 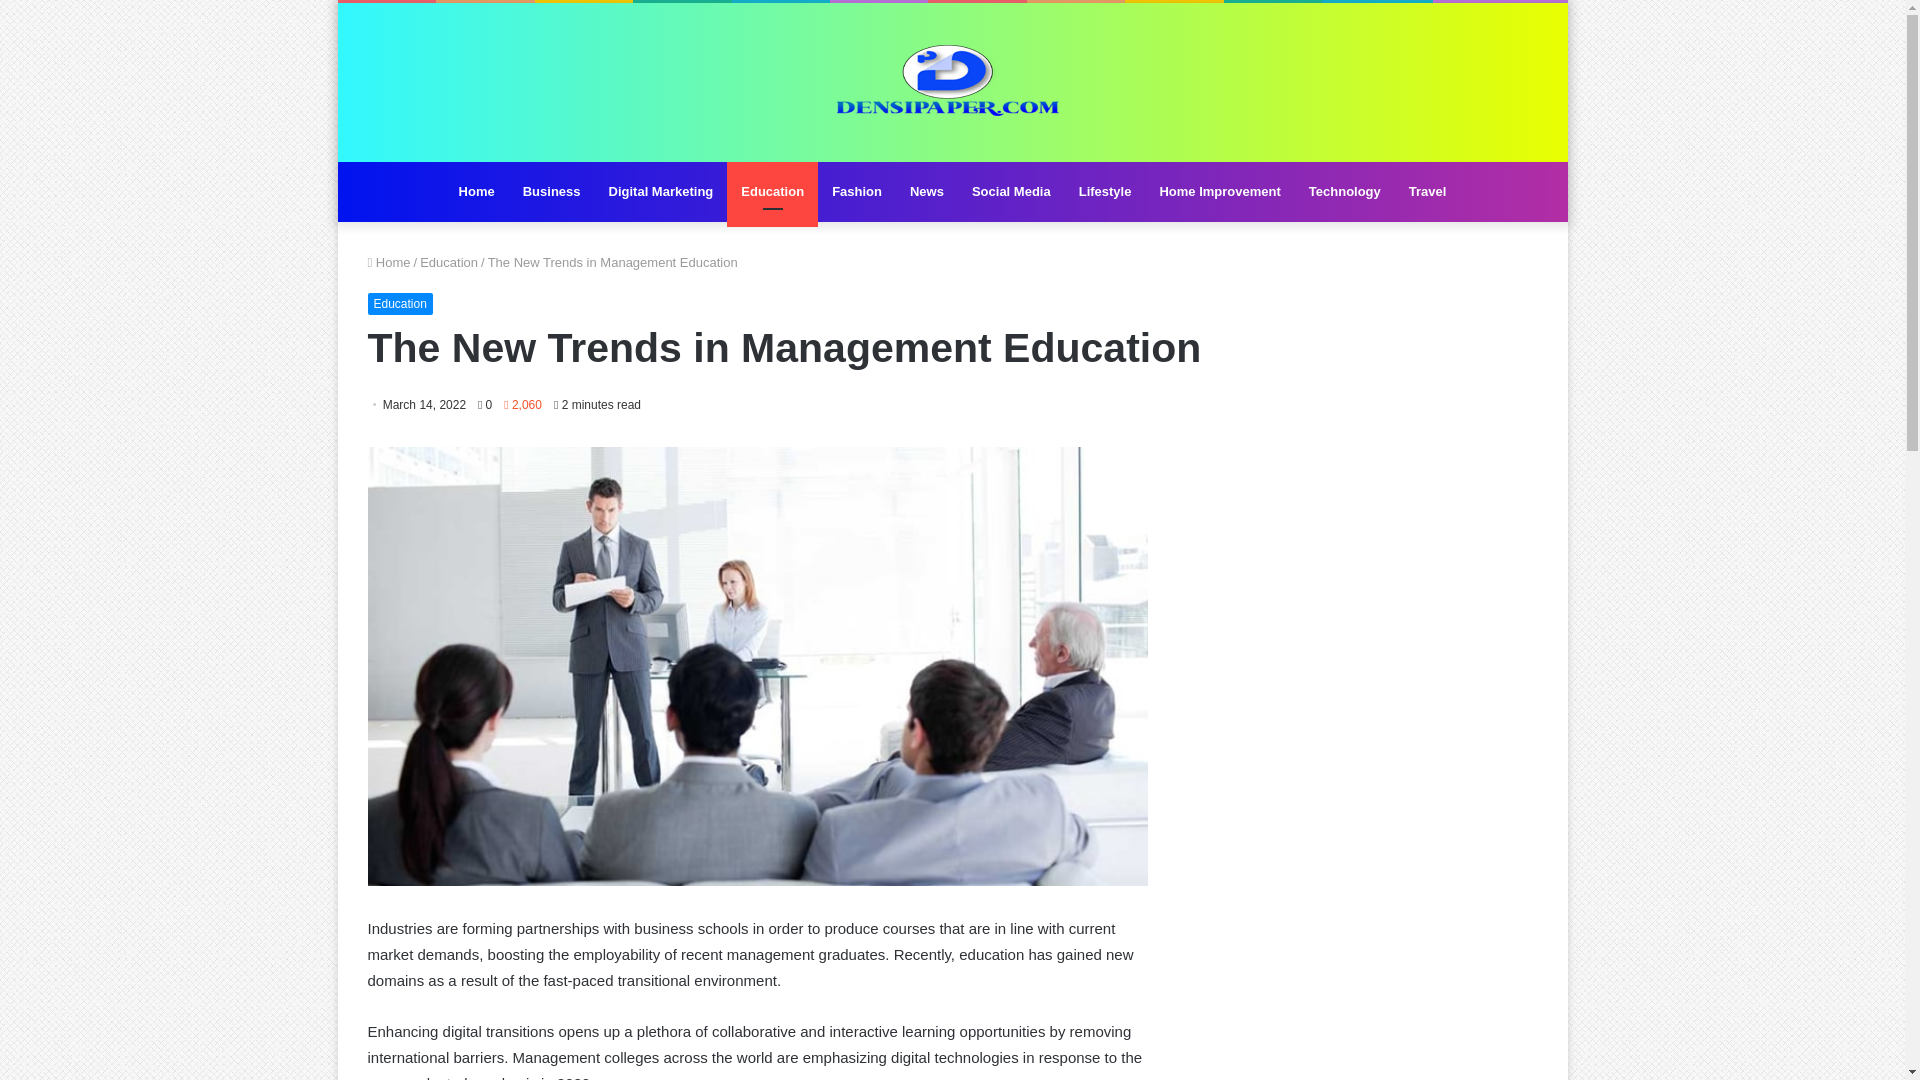 I want to click on Education, so click(x=449, y=262).